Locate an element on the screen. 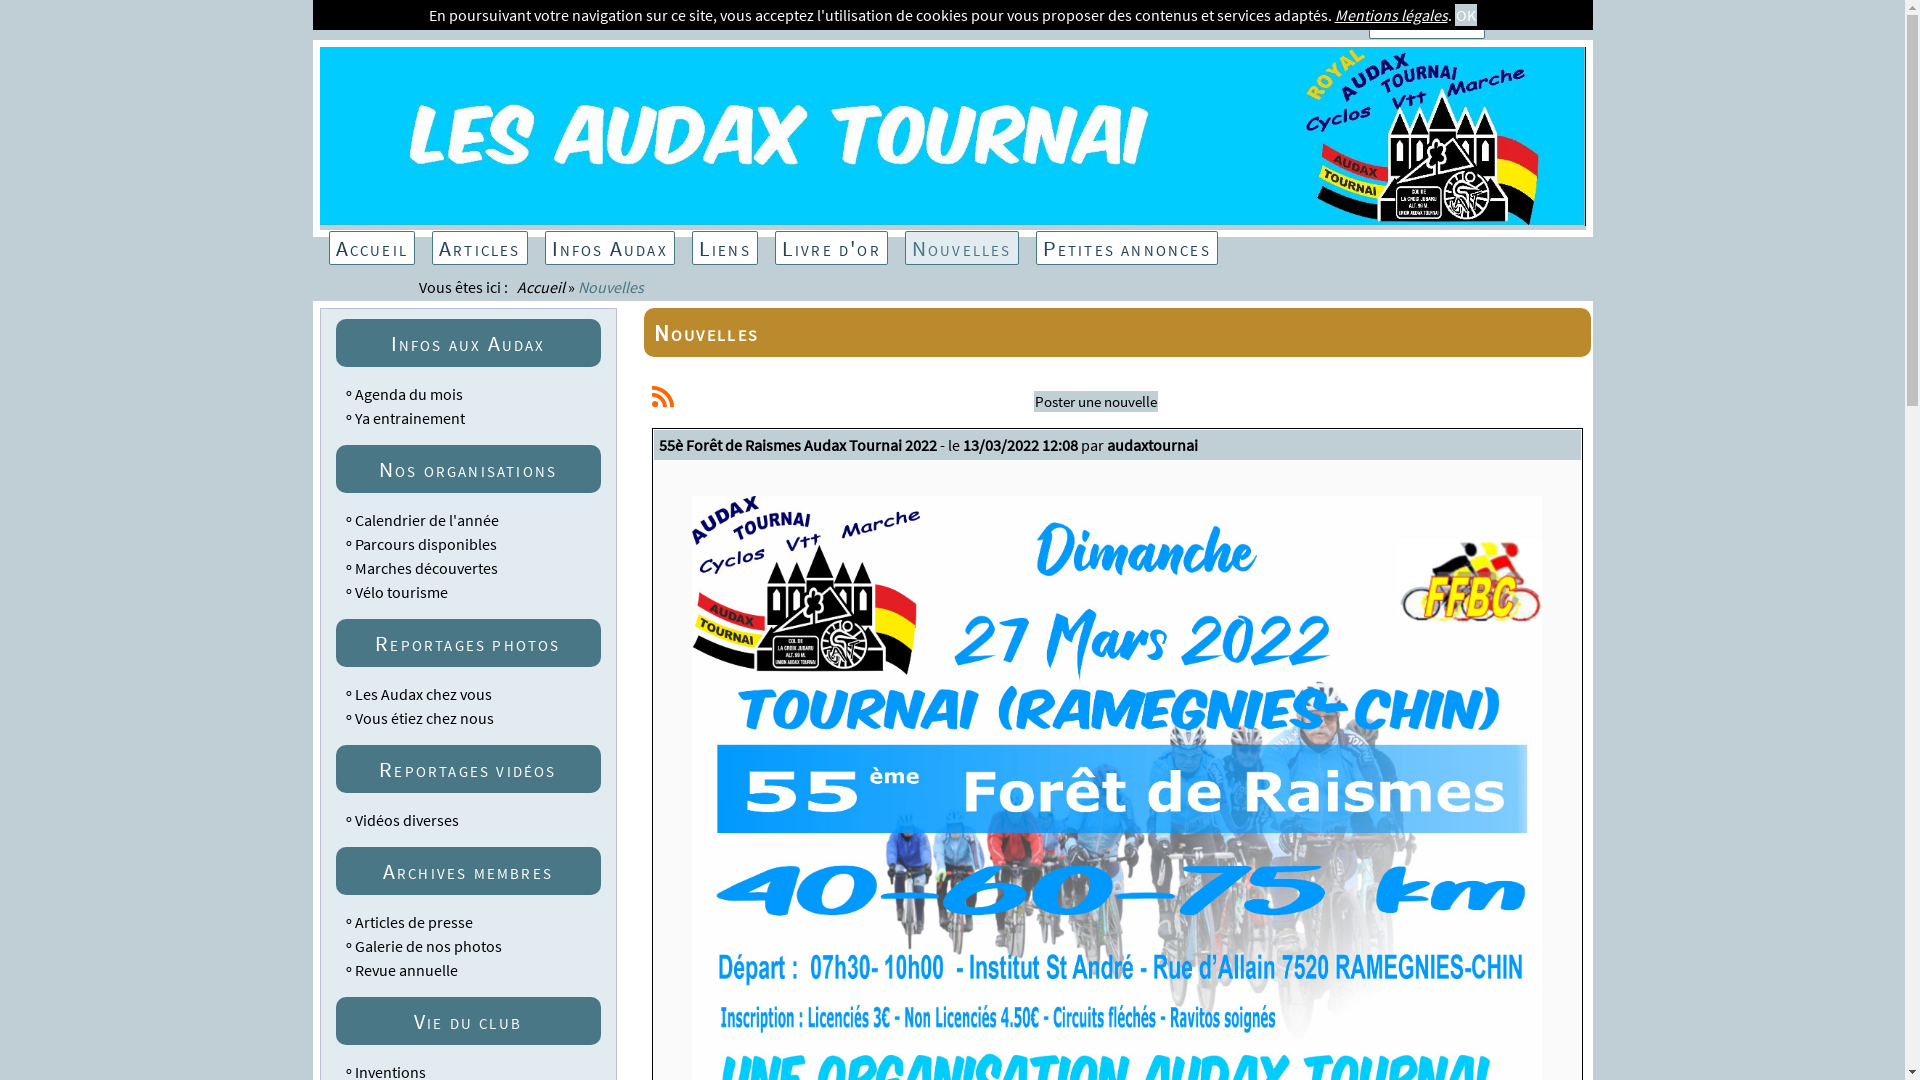 This screenshot has height=1080, width=1920. OK is located at coordinates (1465, 15).